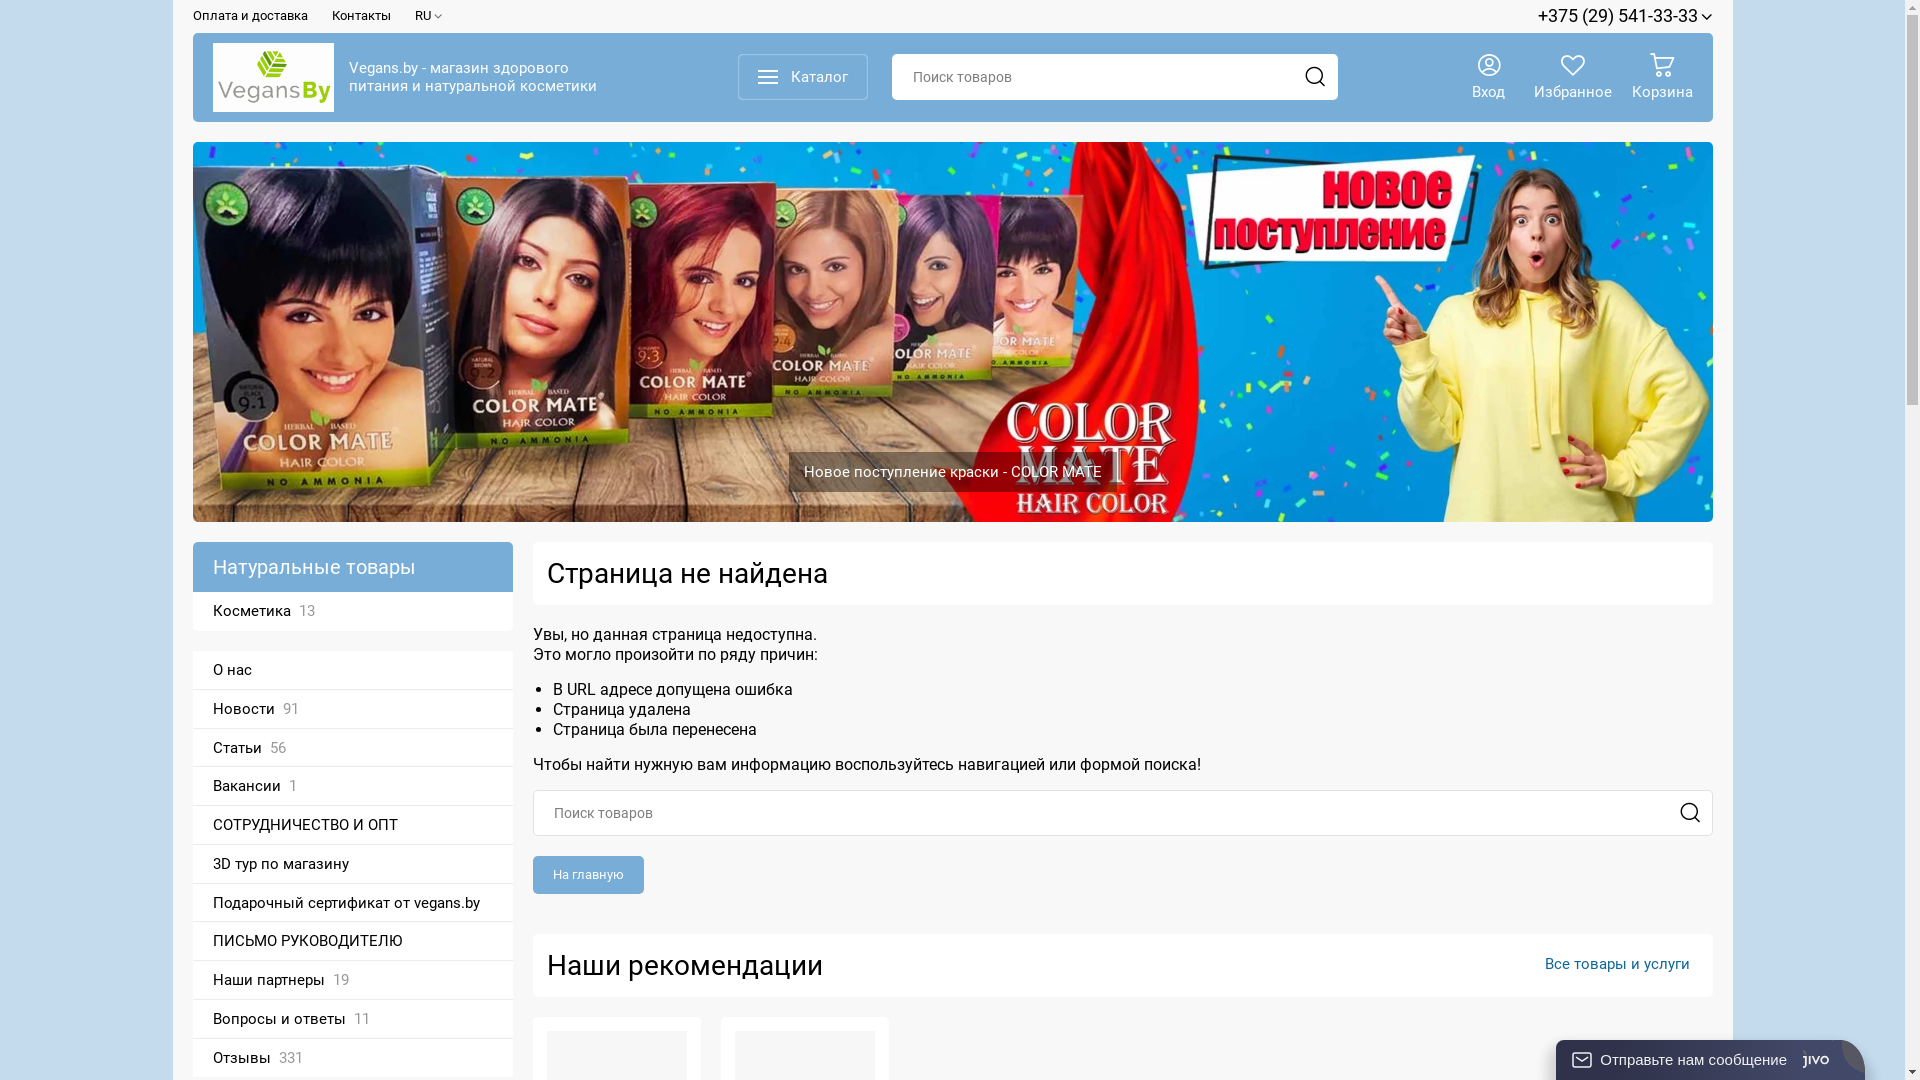 The height and width of the screenshot is (1080, 1920). Describe the element at coordinates (1626, 16) in the screenshot. I see `+375 (29) 541-33-33` at that location.